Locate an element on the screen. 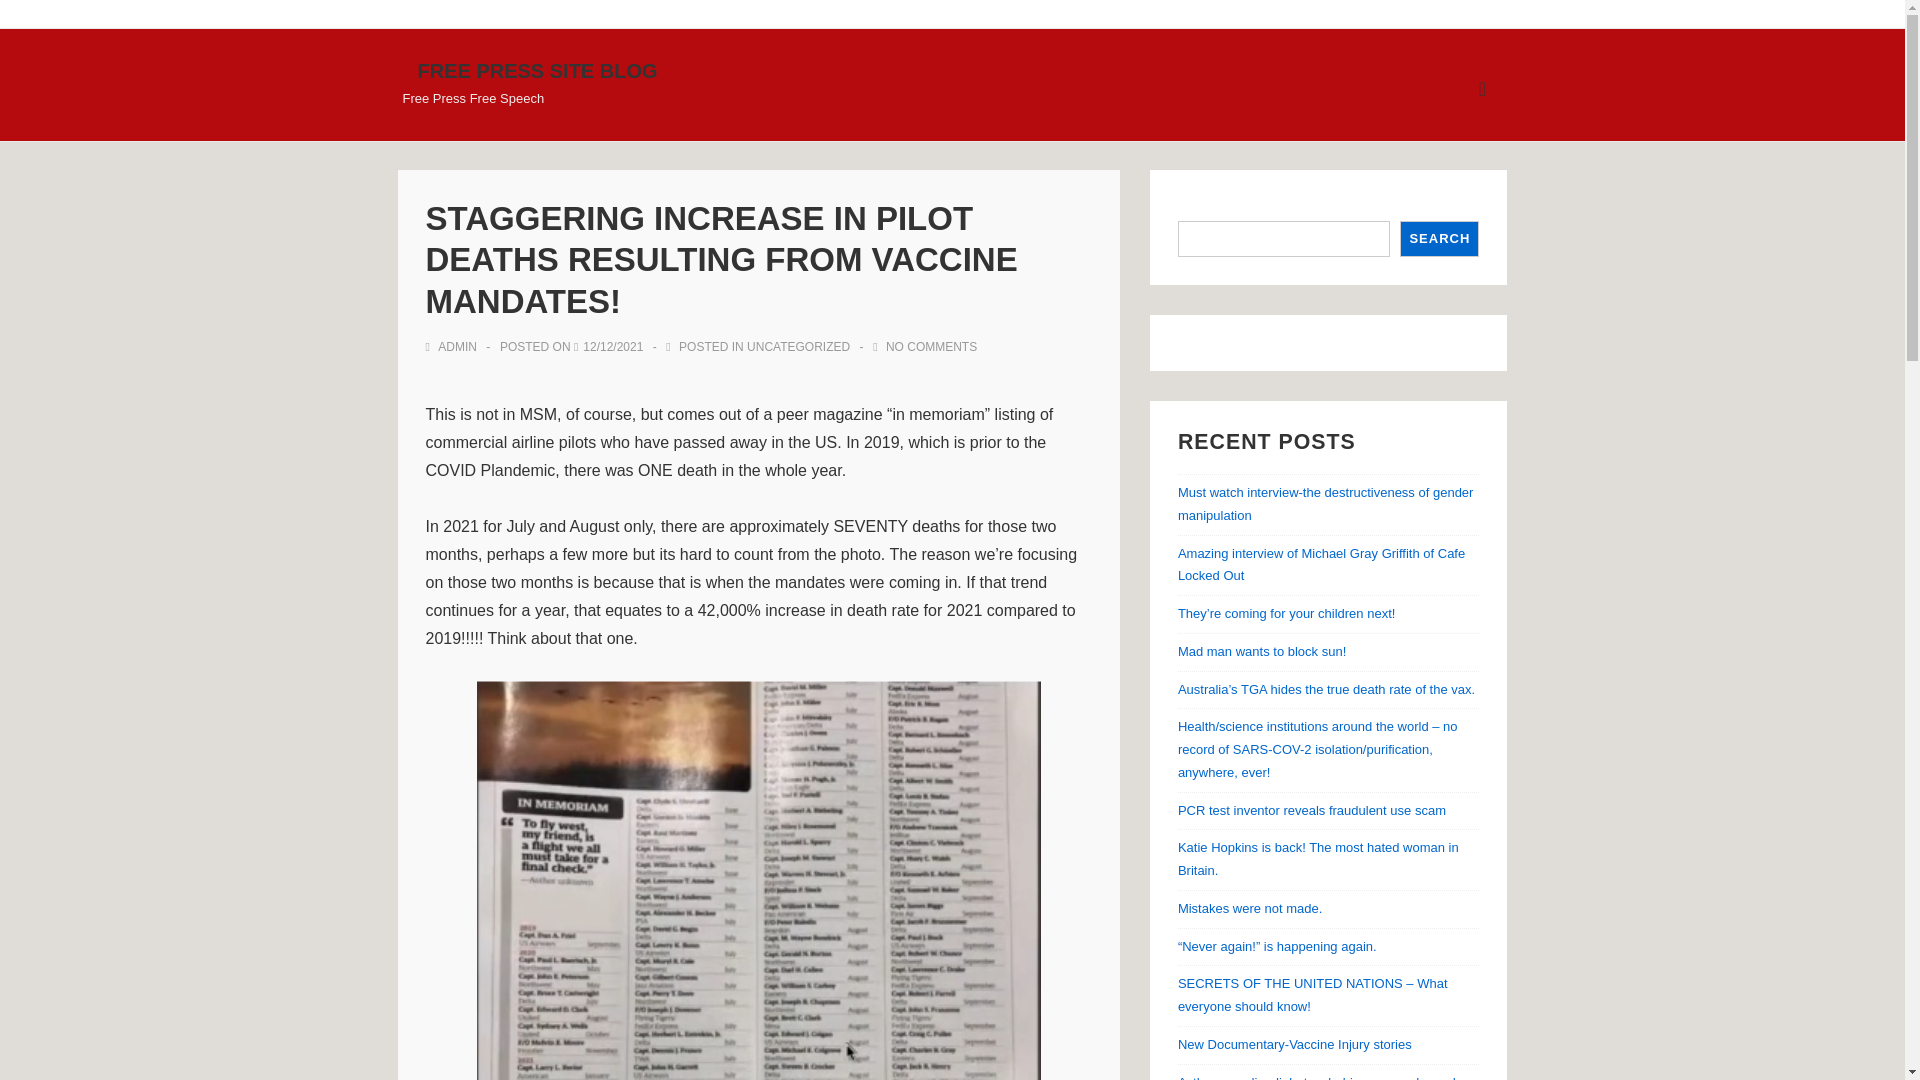 The image size is (1920, 1080). View all posts by admin is located at coordinates (454, 347).